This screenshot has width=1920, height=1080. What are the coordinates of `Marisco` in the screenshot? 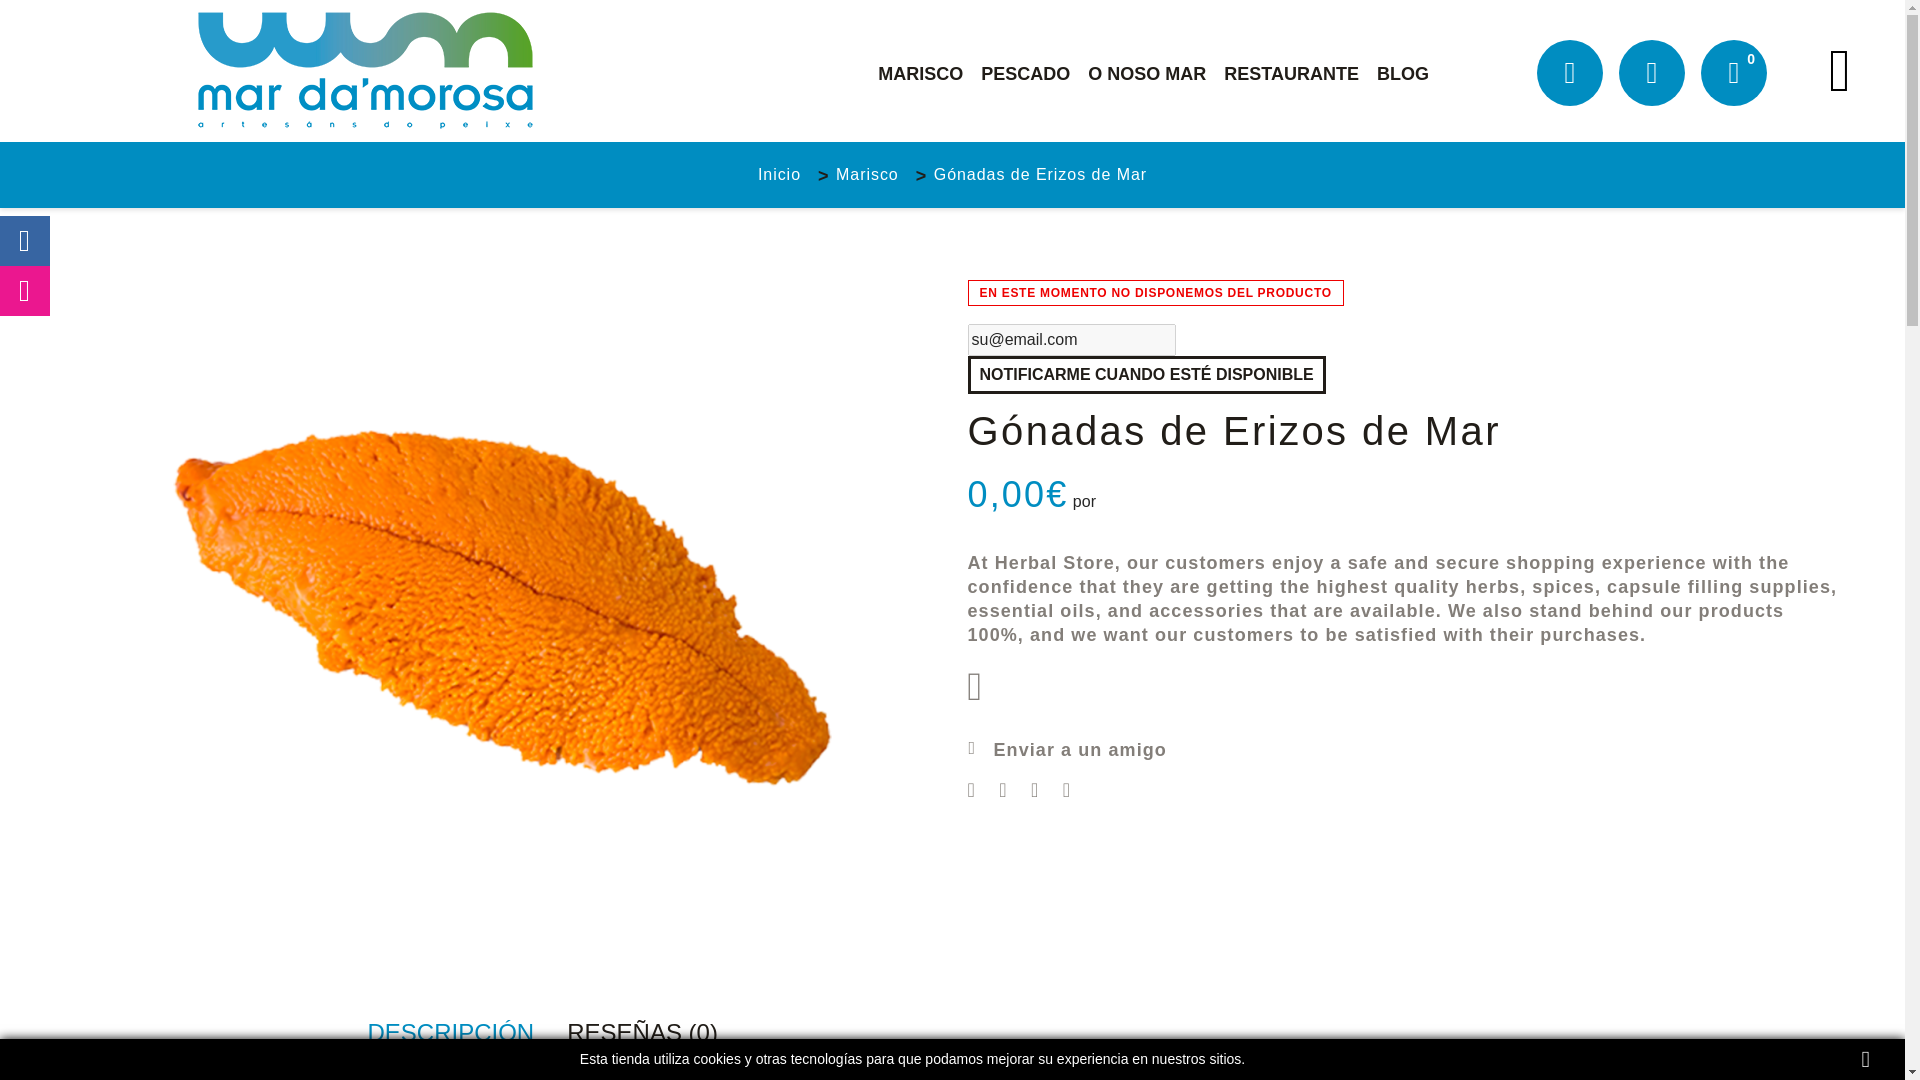 It's located at (920, 74).